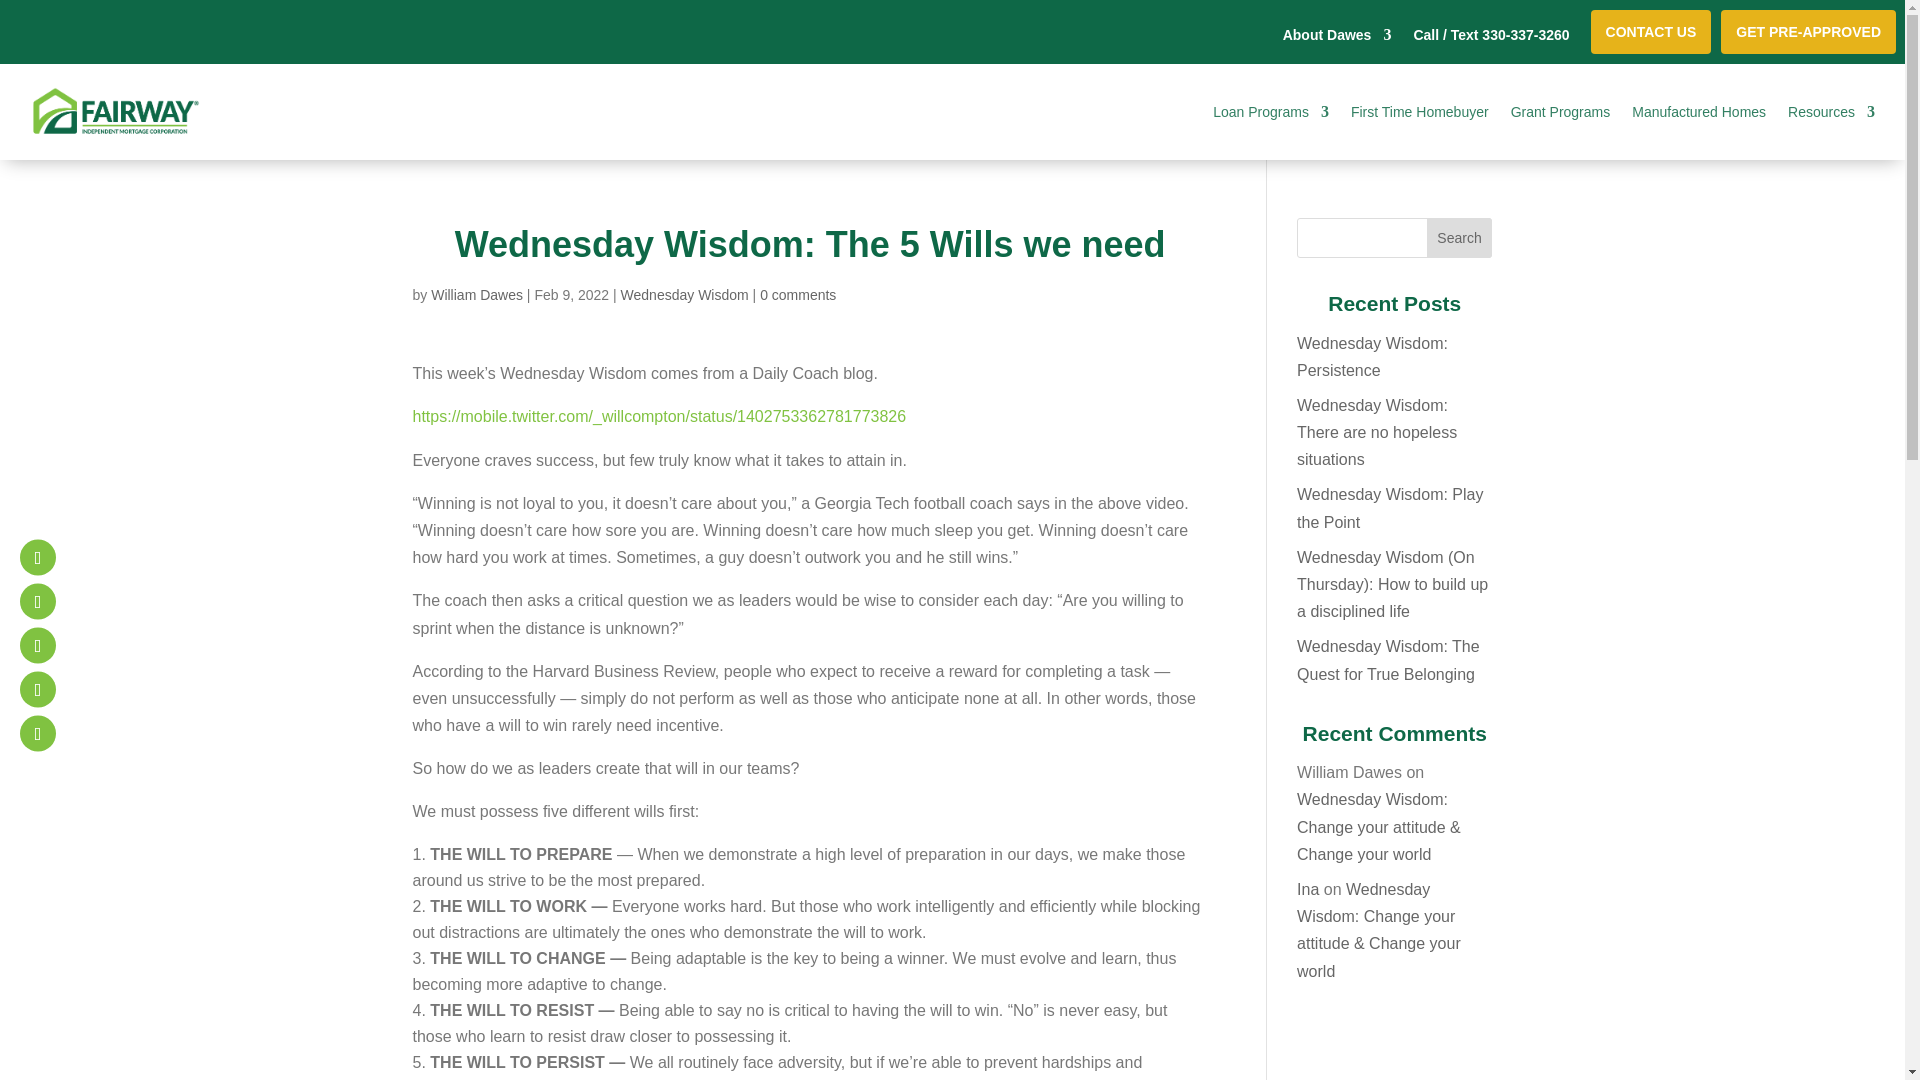 Image resolution: width=1920 pixels, height=1080 pixels. Describe the element at coordinates (1652, 32) in the screenshot. I see `CONTACT US` at that location.